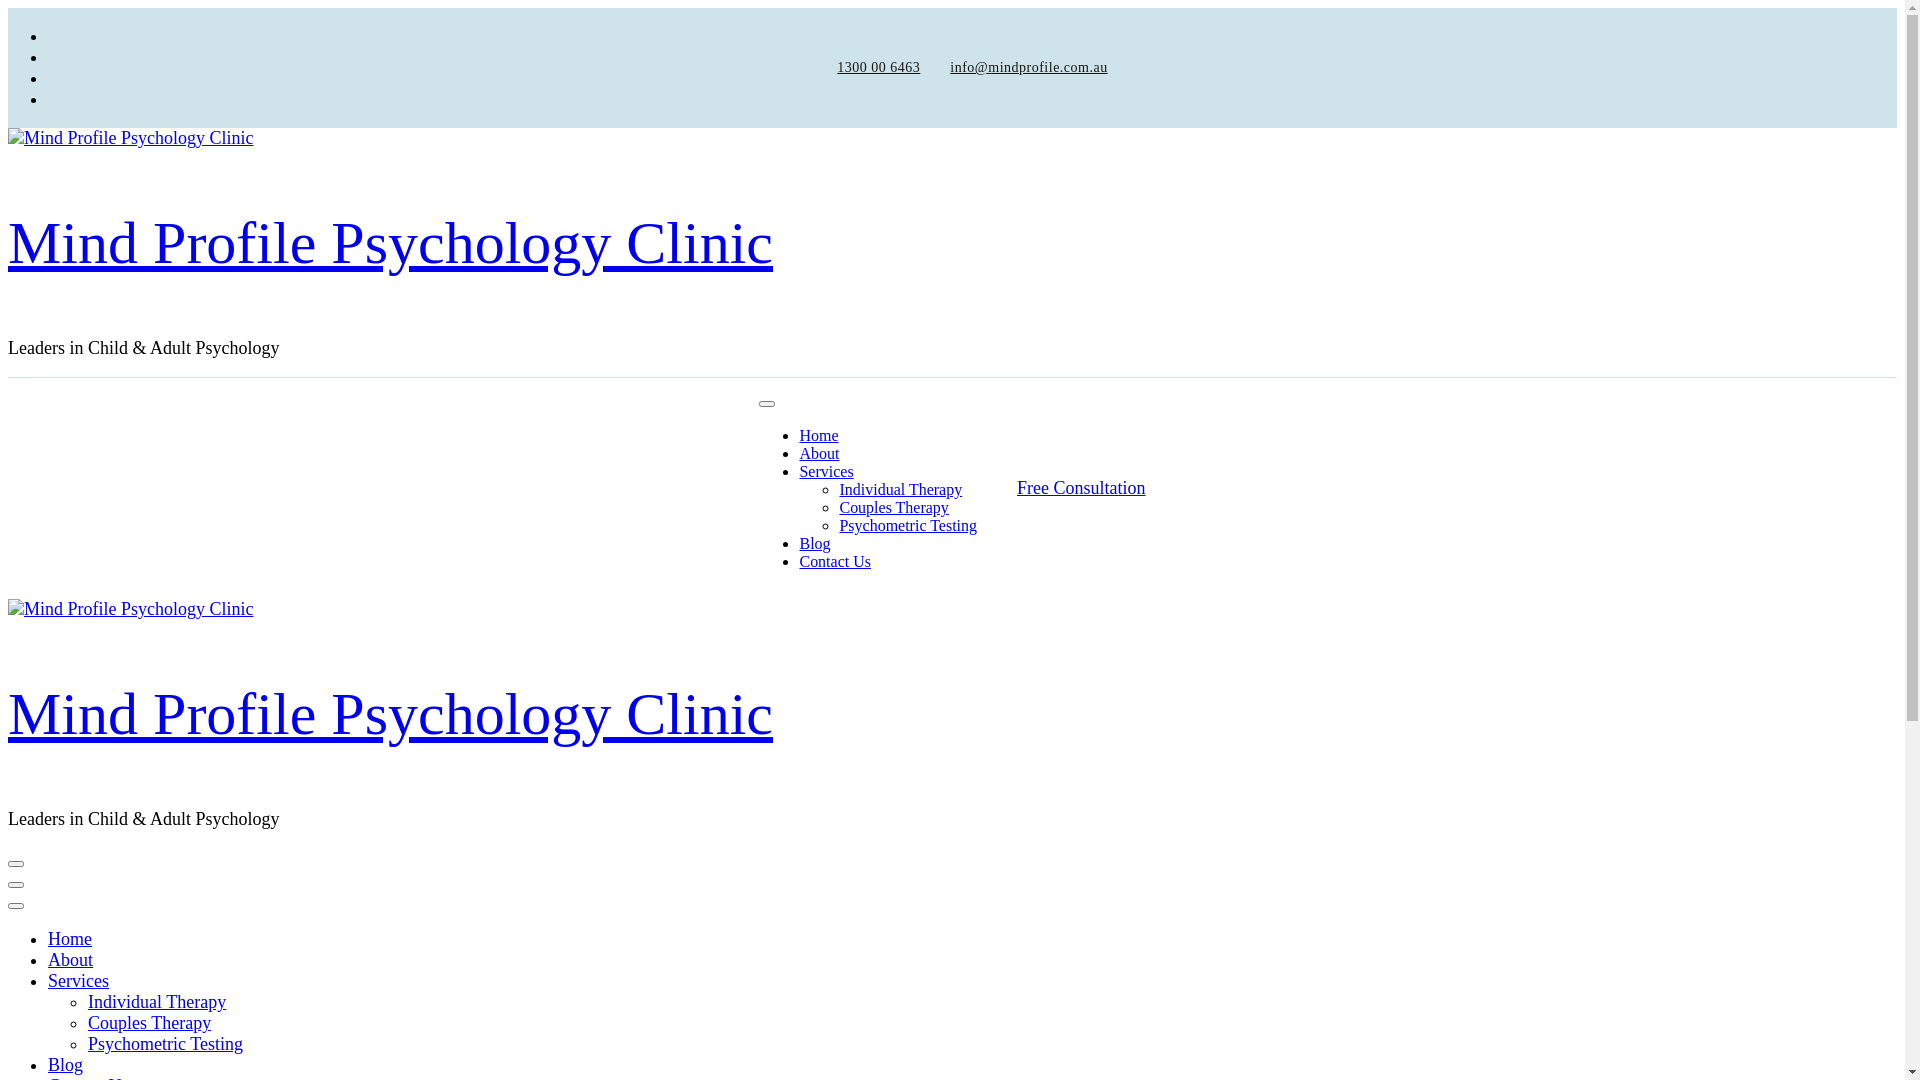 The height and width of the screenshot is (1080, 1920). I want to click on Individual Therapy, so click(900, 490).